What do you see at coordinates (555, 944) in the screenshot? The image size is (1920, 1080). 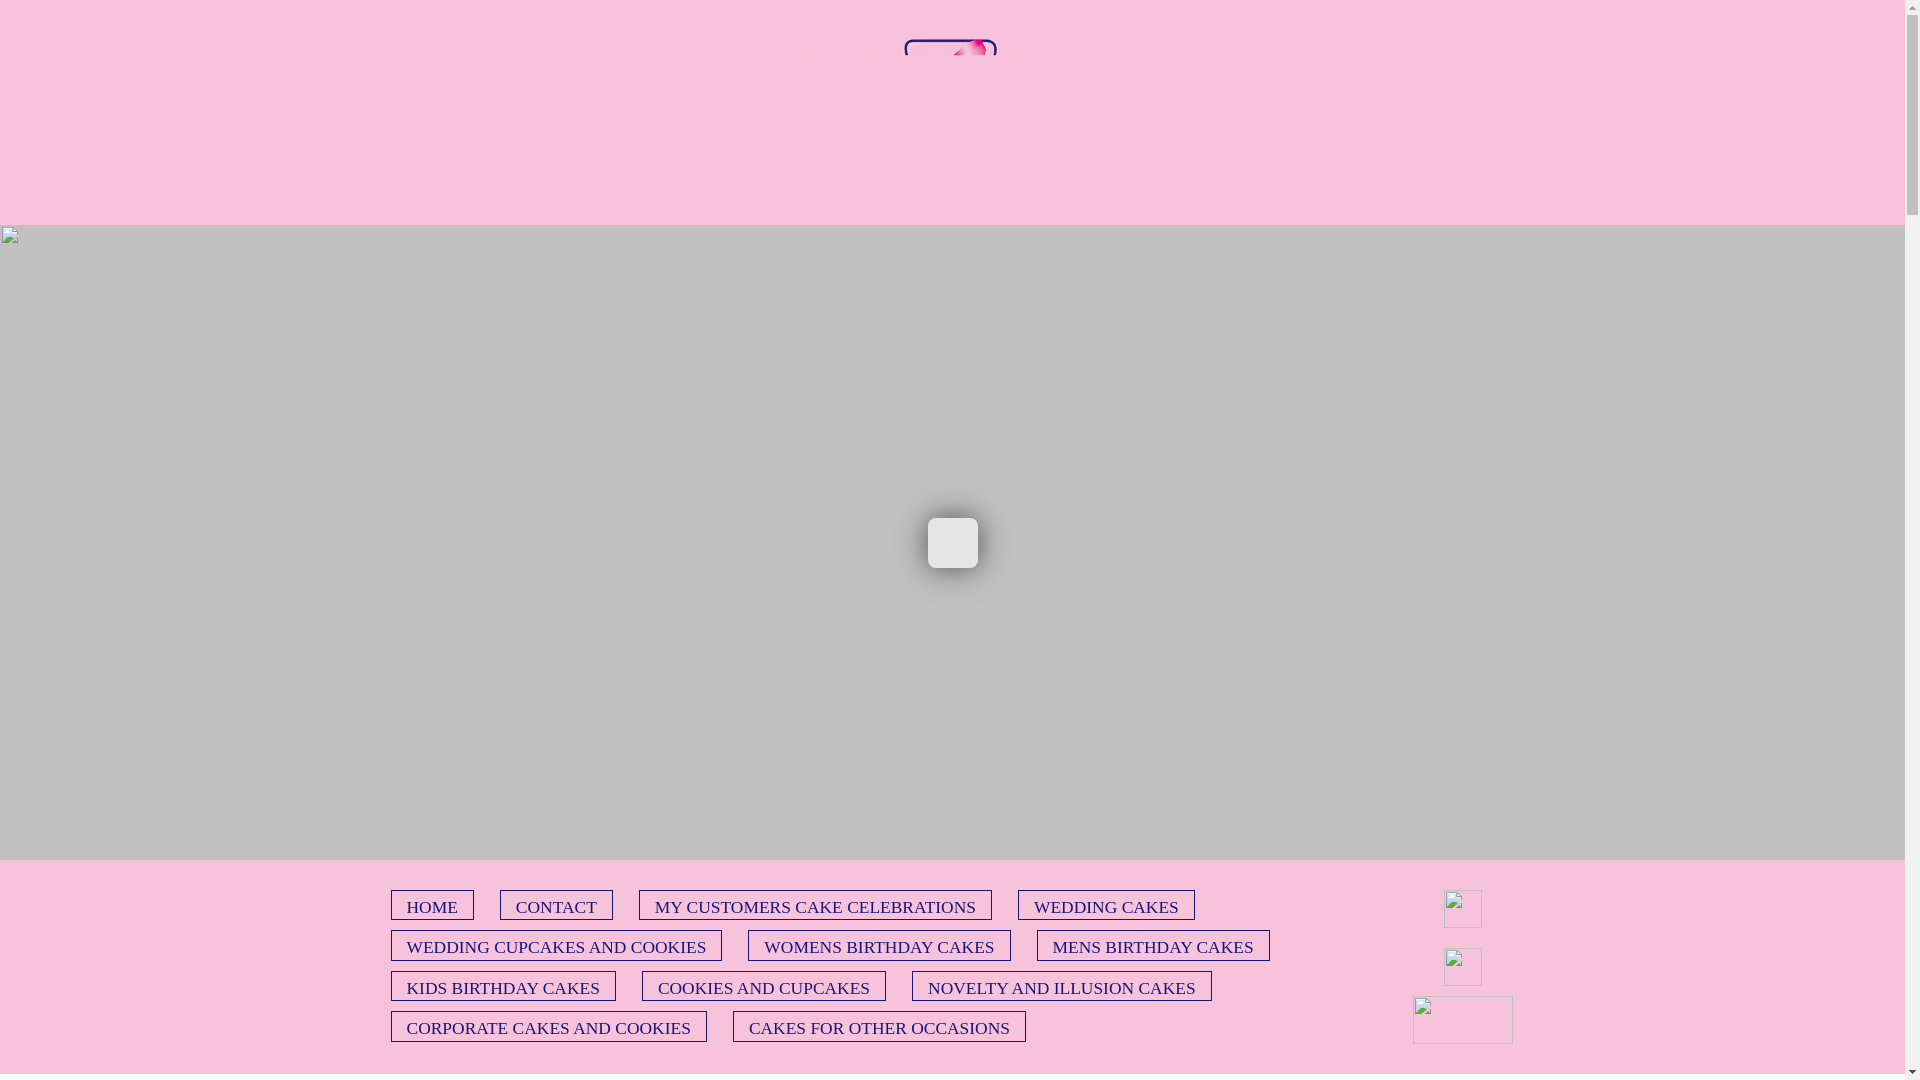 I see `WEDDING CUPCAKES AND COOKIES` at bounding box center [555, 944].